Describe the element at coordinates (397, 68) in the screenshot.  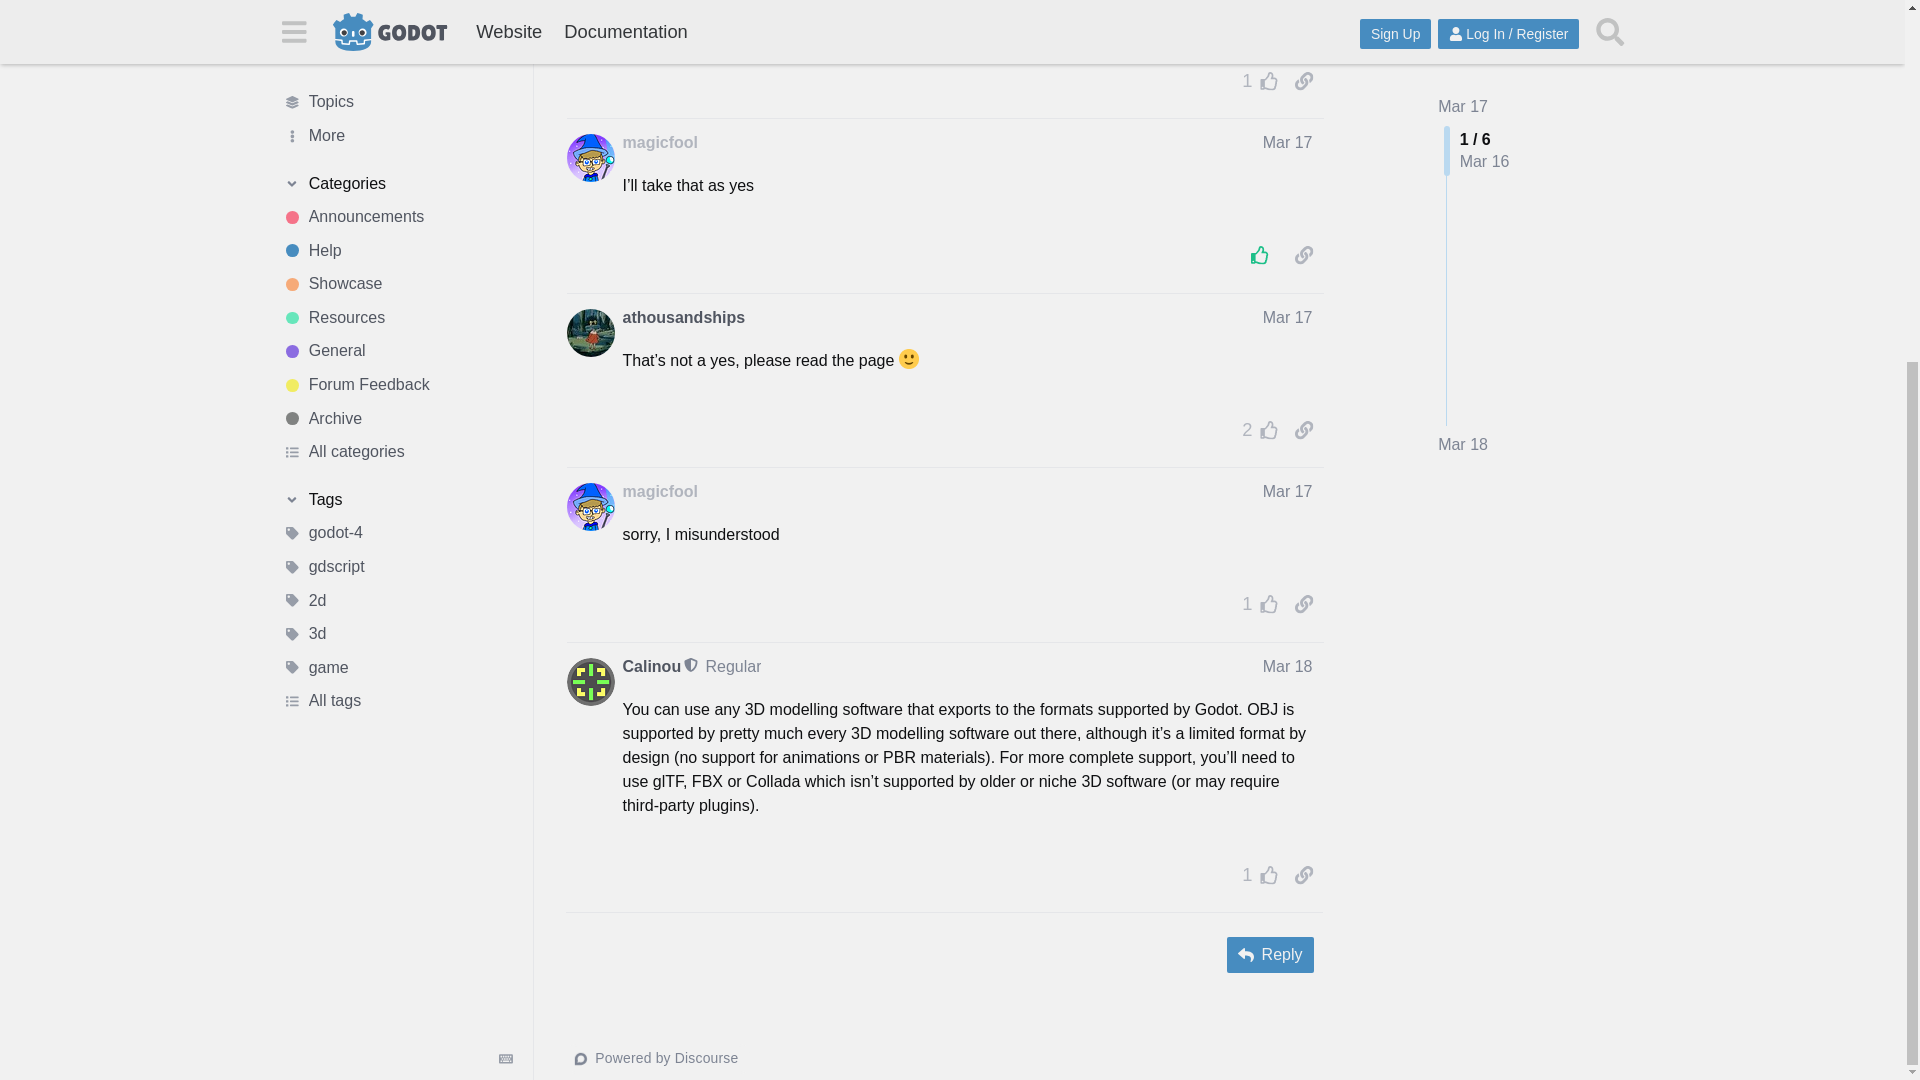
I see `2d` at that location.